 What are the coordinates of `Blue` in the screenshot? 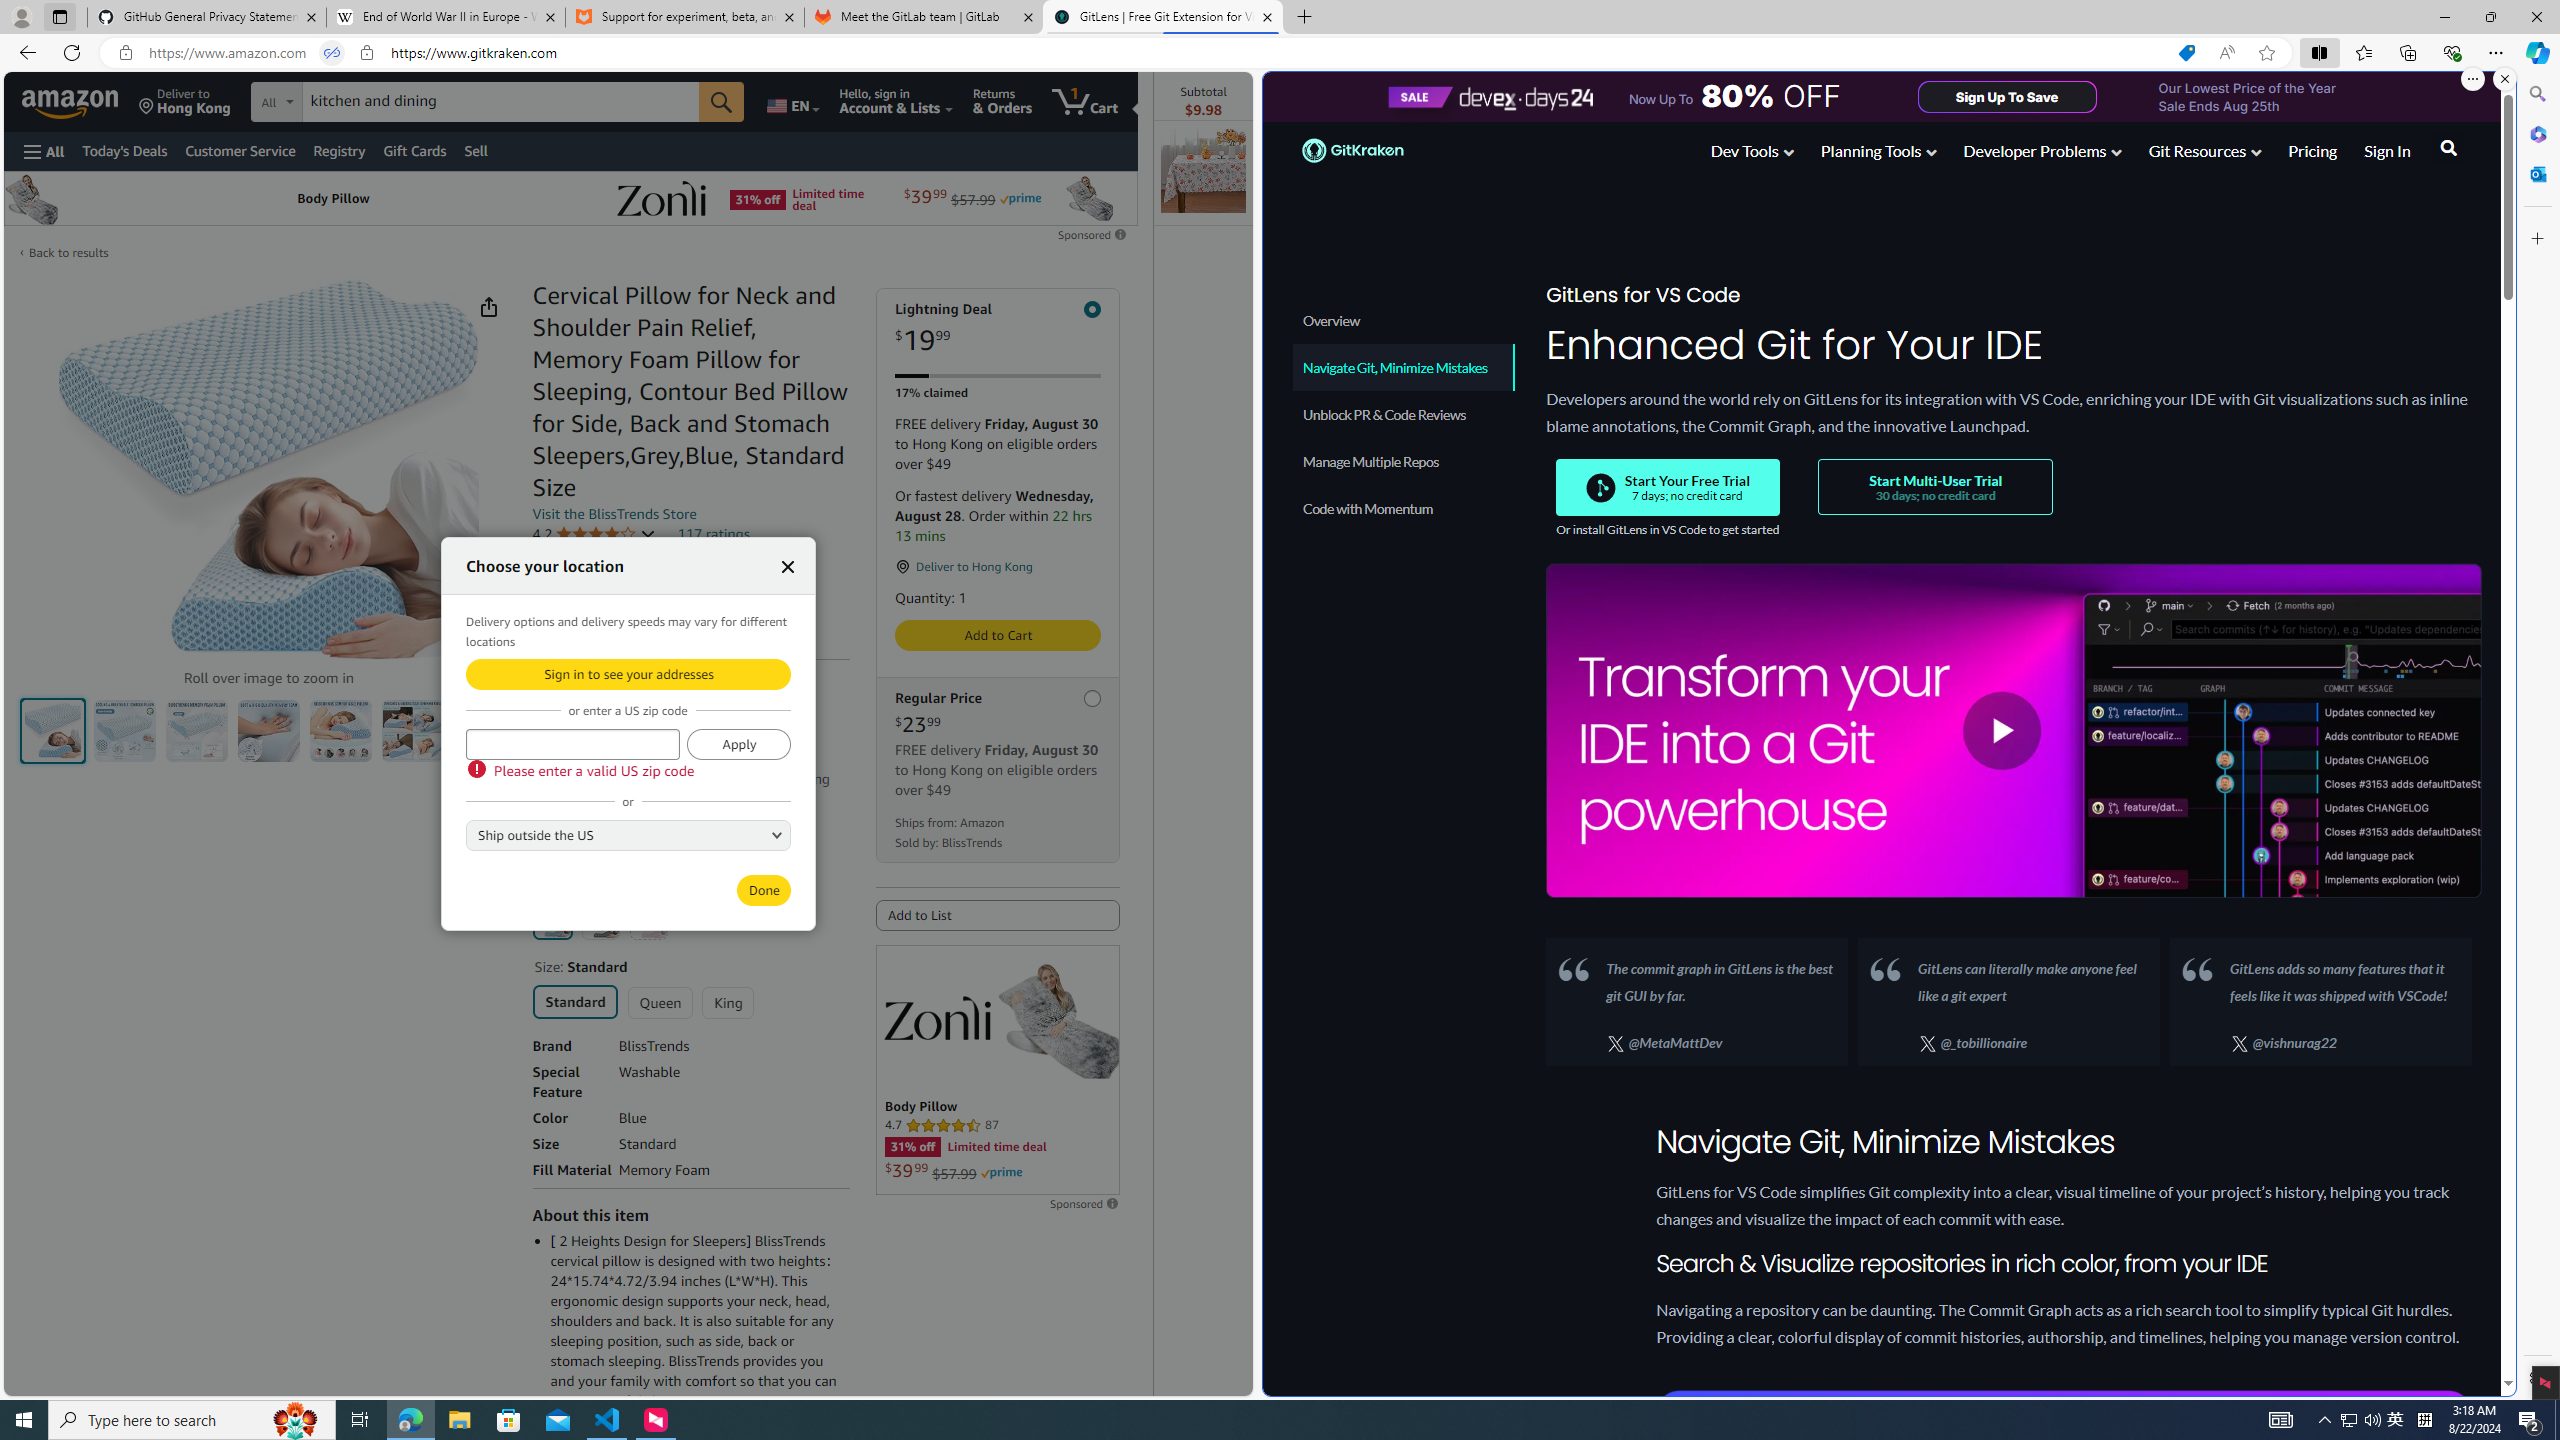 It's located at (552, 919).